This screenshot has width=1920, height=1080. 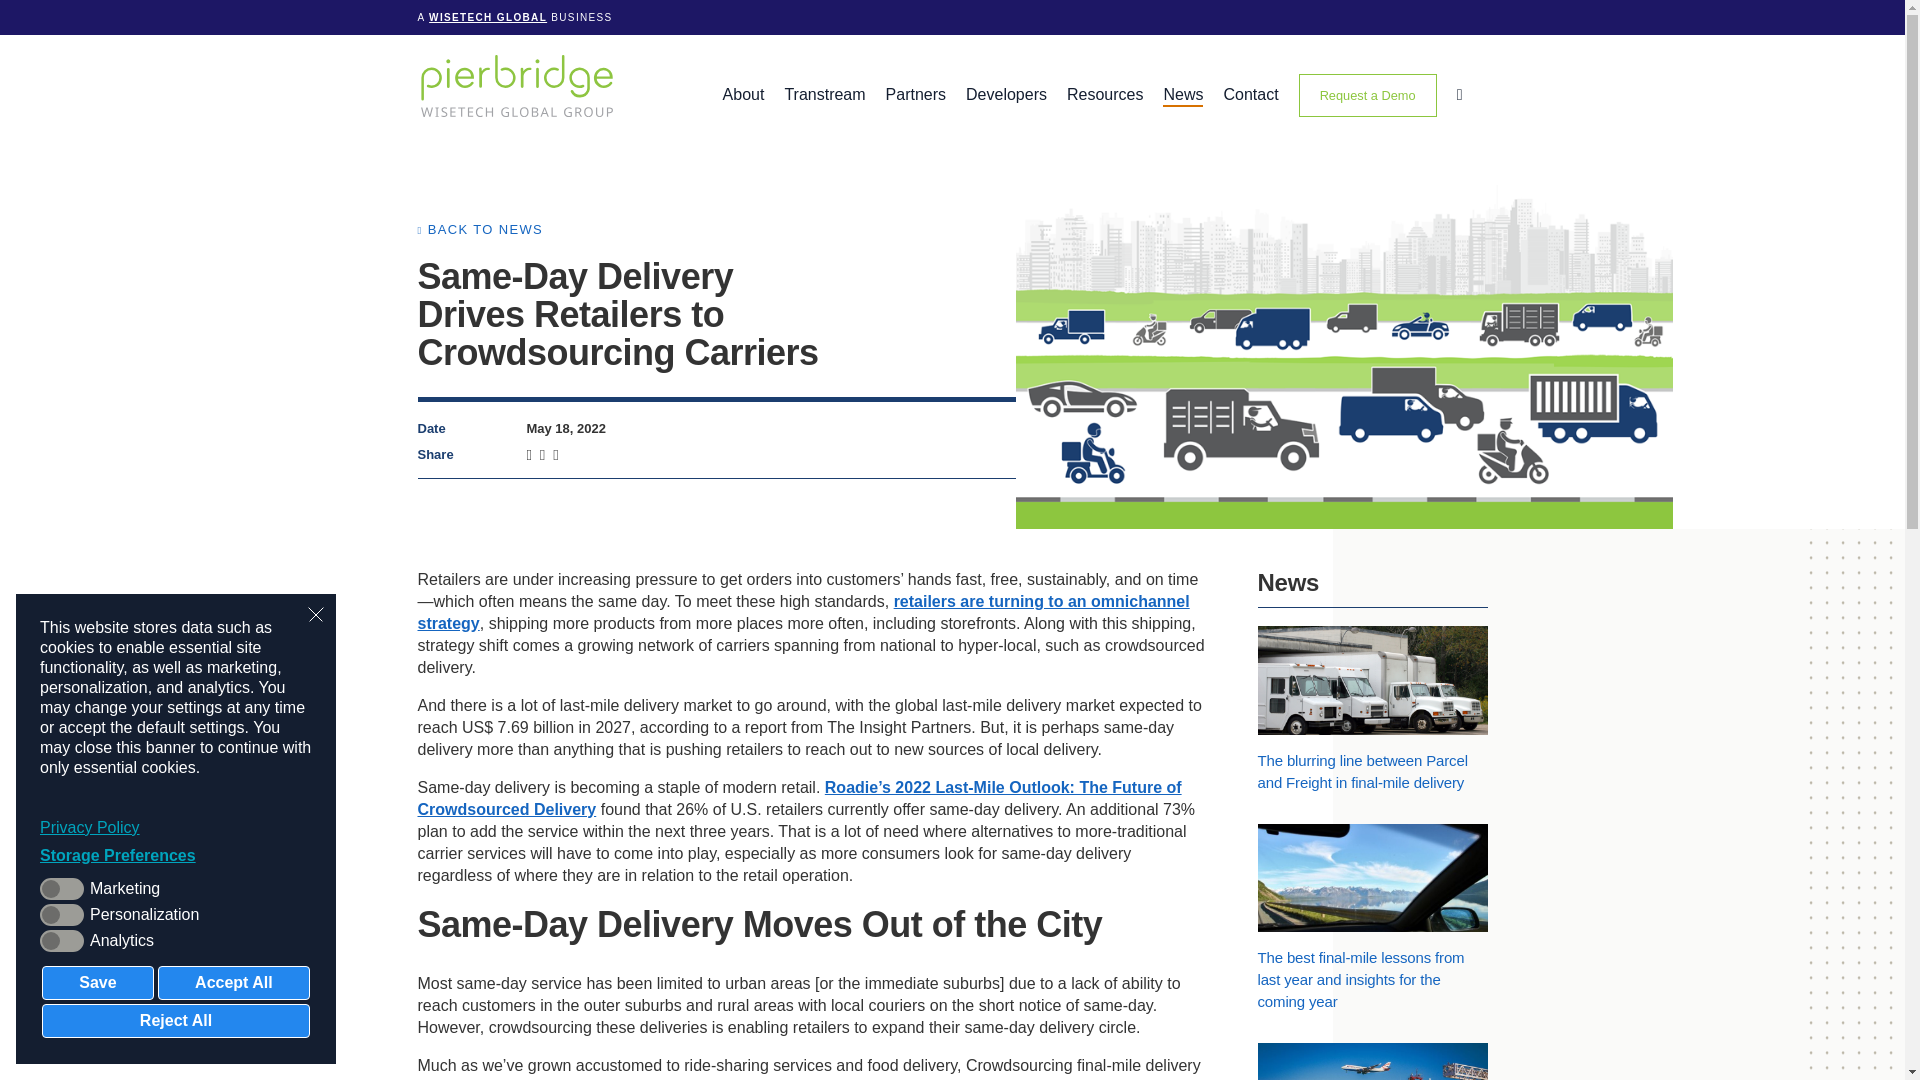 I want to click on Pierbridge, so click(x=517, y=85).